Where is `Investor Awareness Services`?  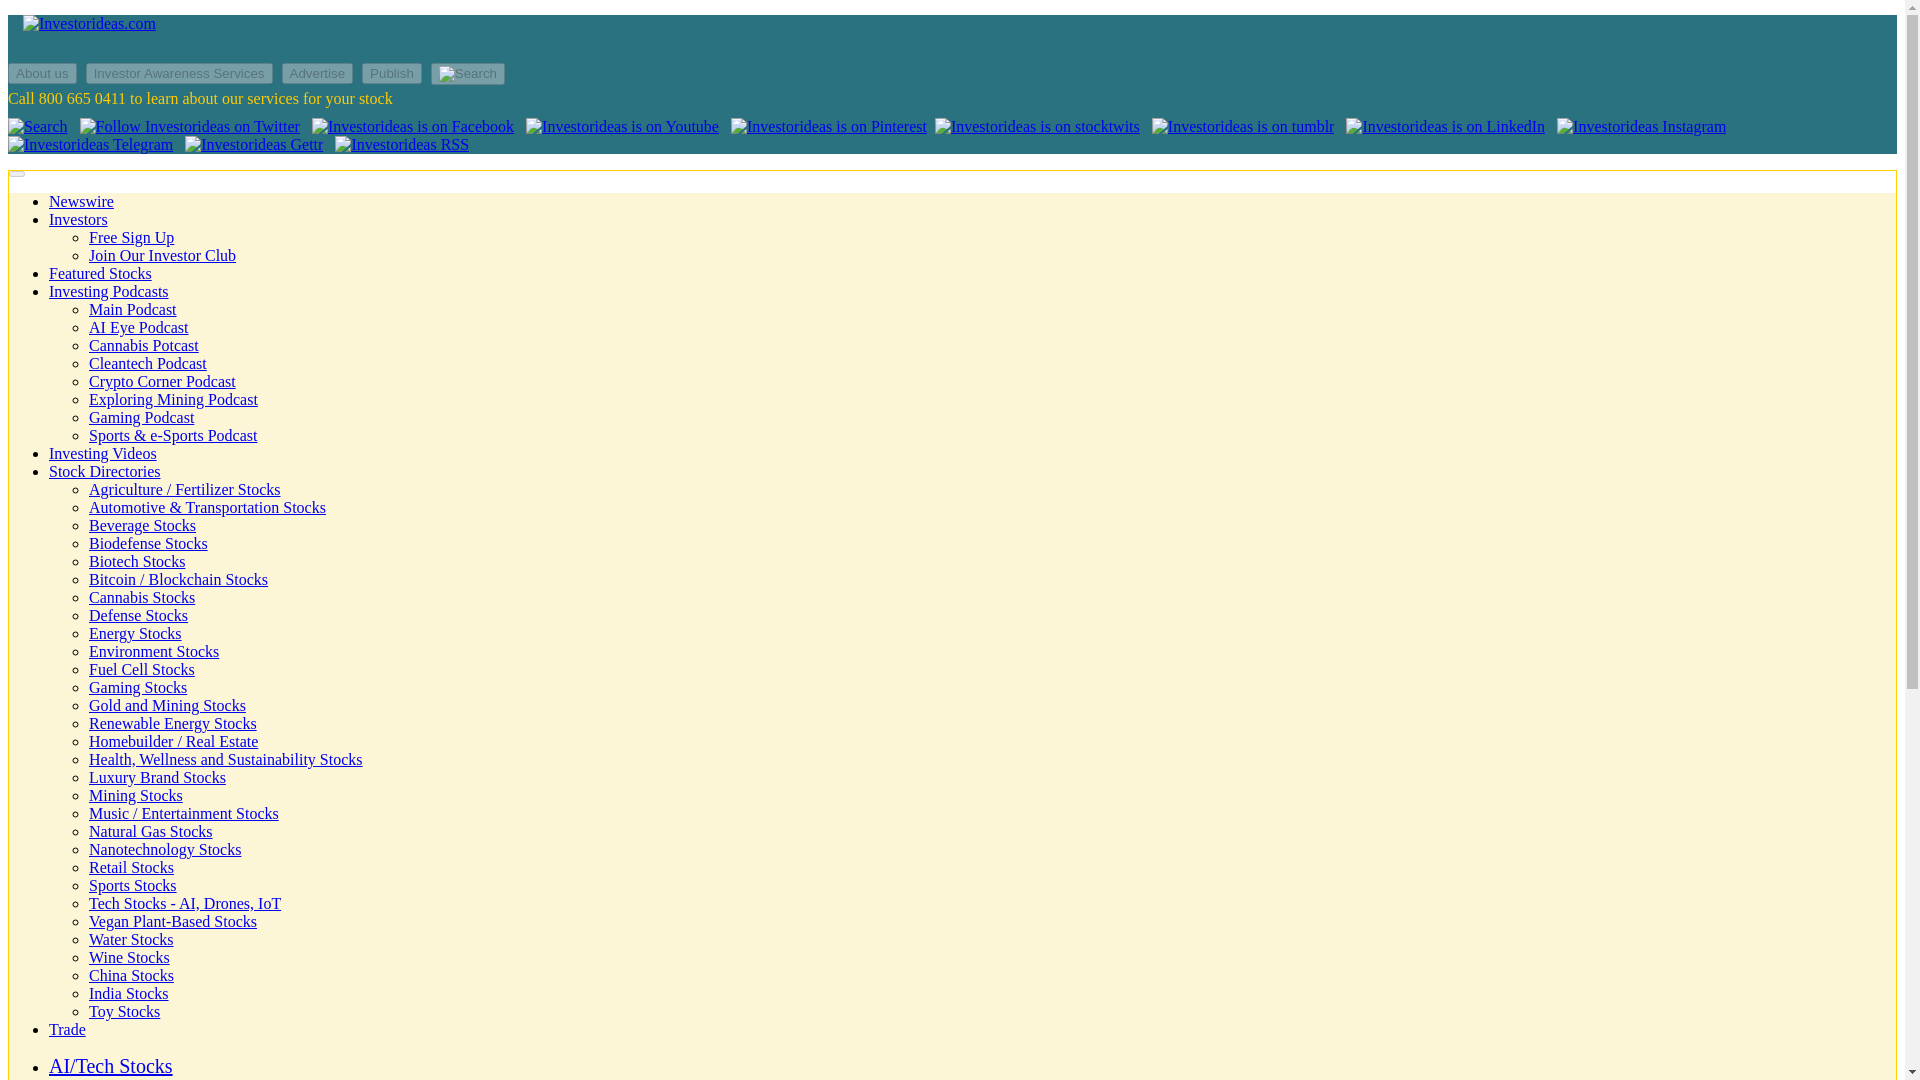
Investor Awareness Services is located at coordinates (179, 73).